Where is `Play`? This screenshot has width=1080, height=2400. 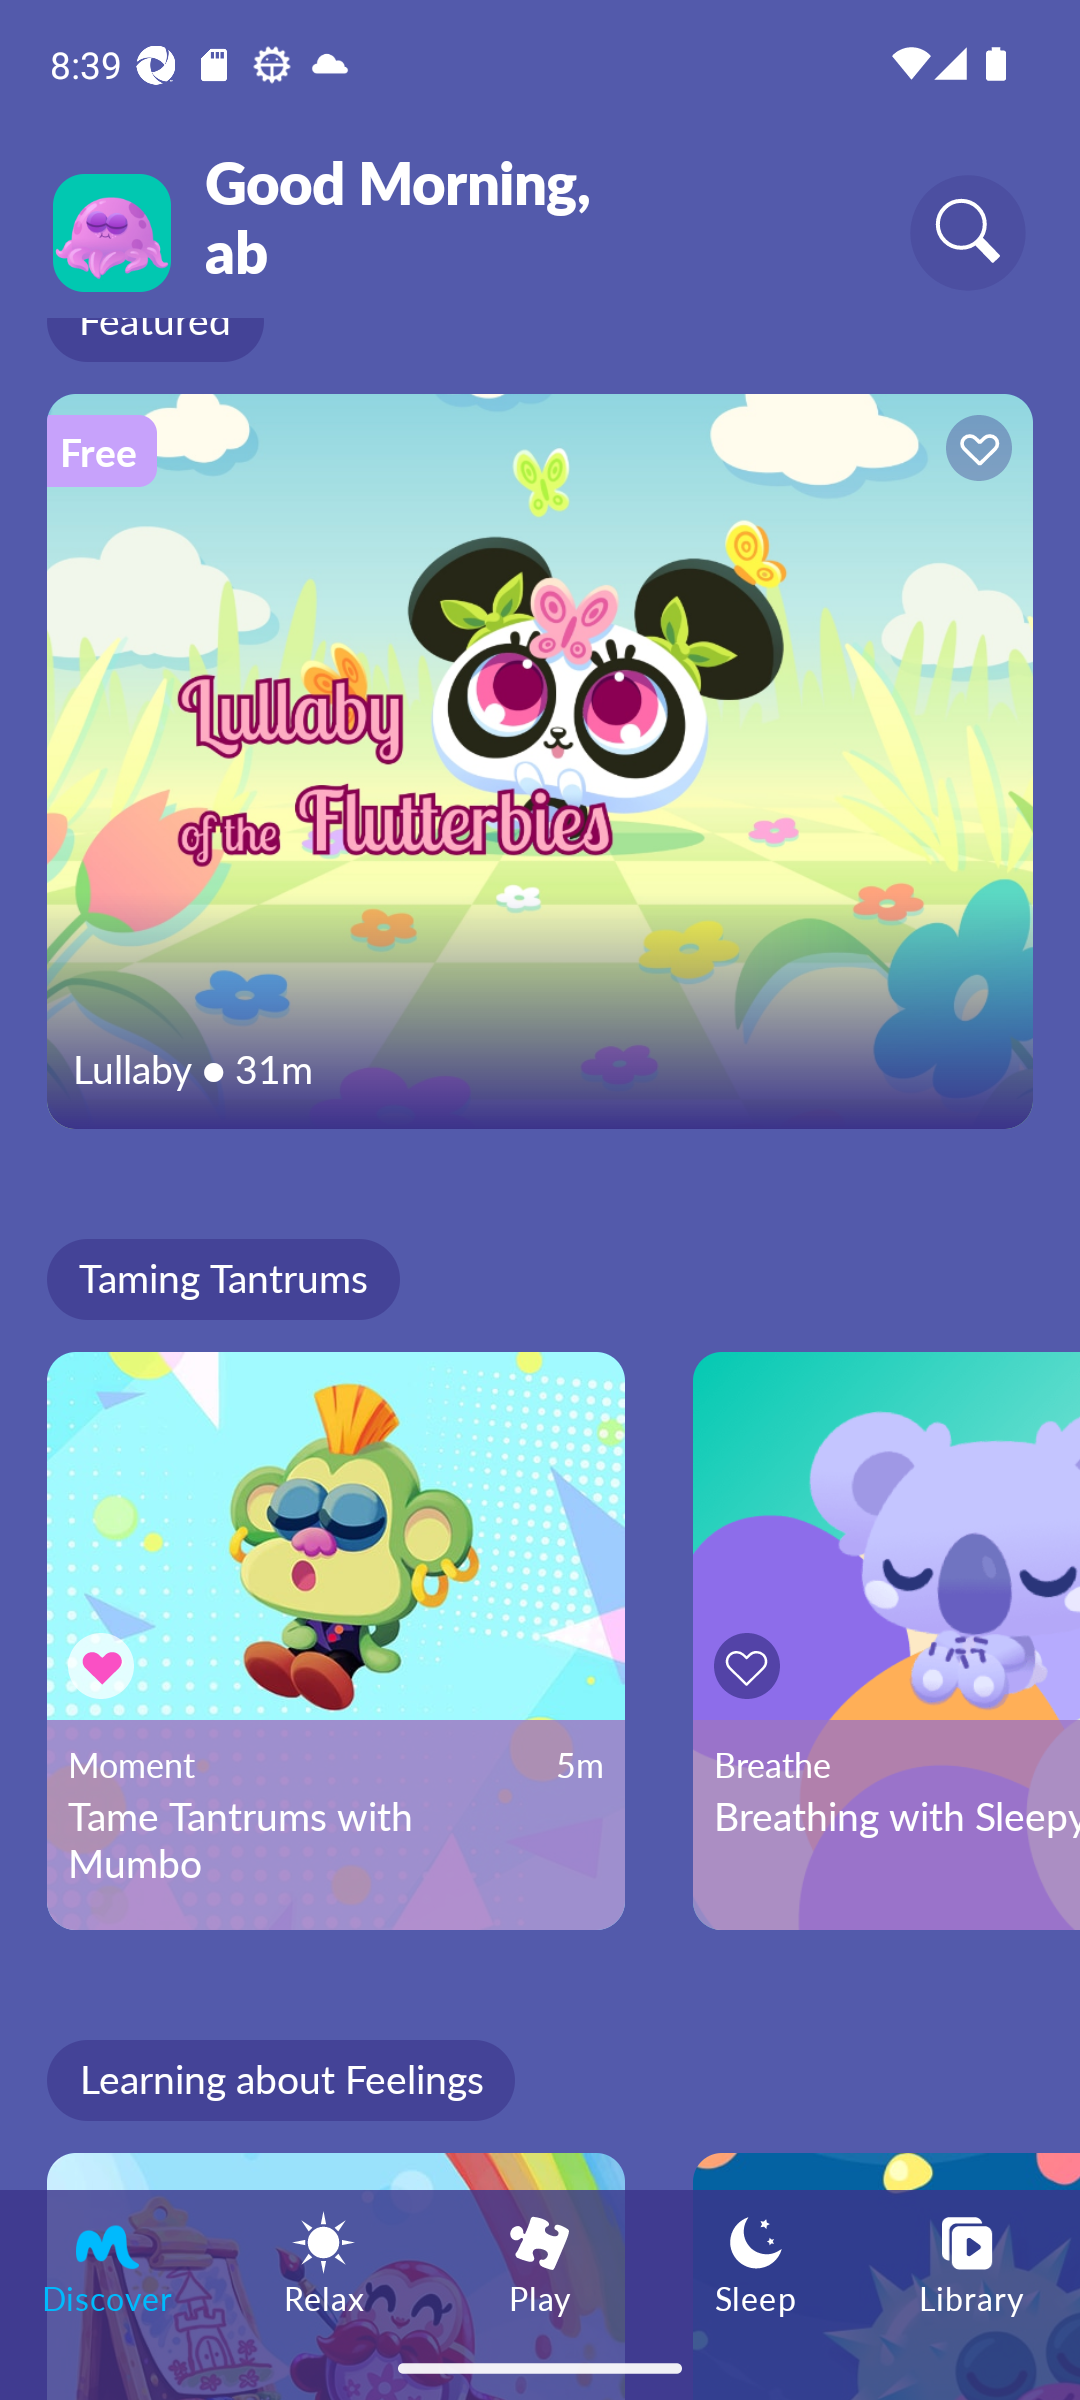 Play is located at coordinates (540, 2262).